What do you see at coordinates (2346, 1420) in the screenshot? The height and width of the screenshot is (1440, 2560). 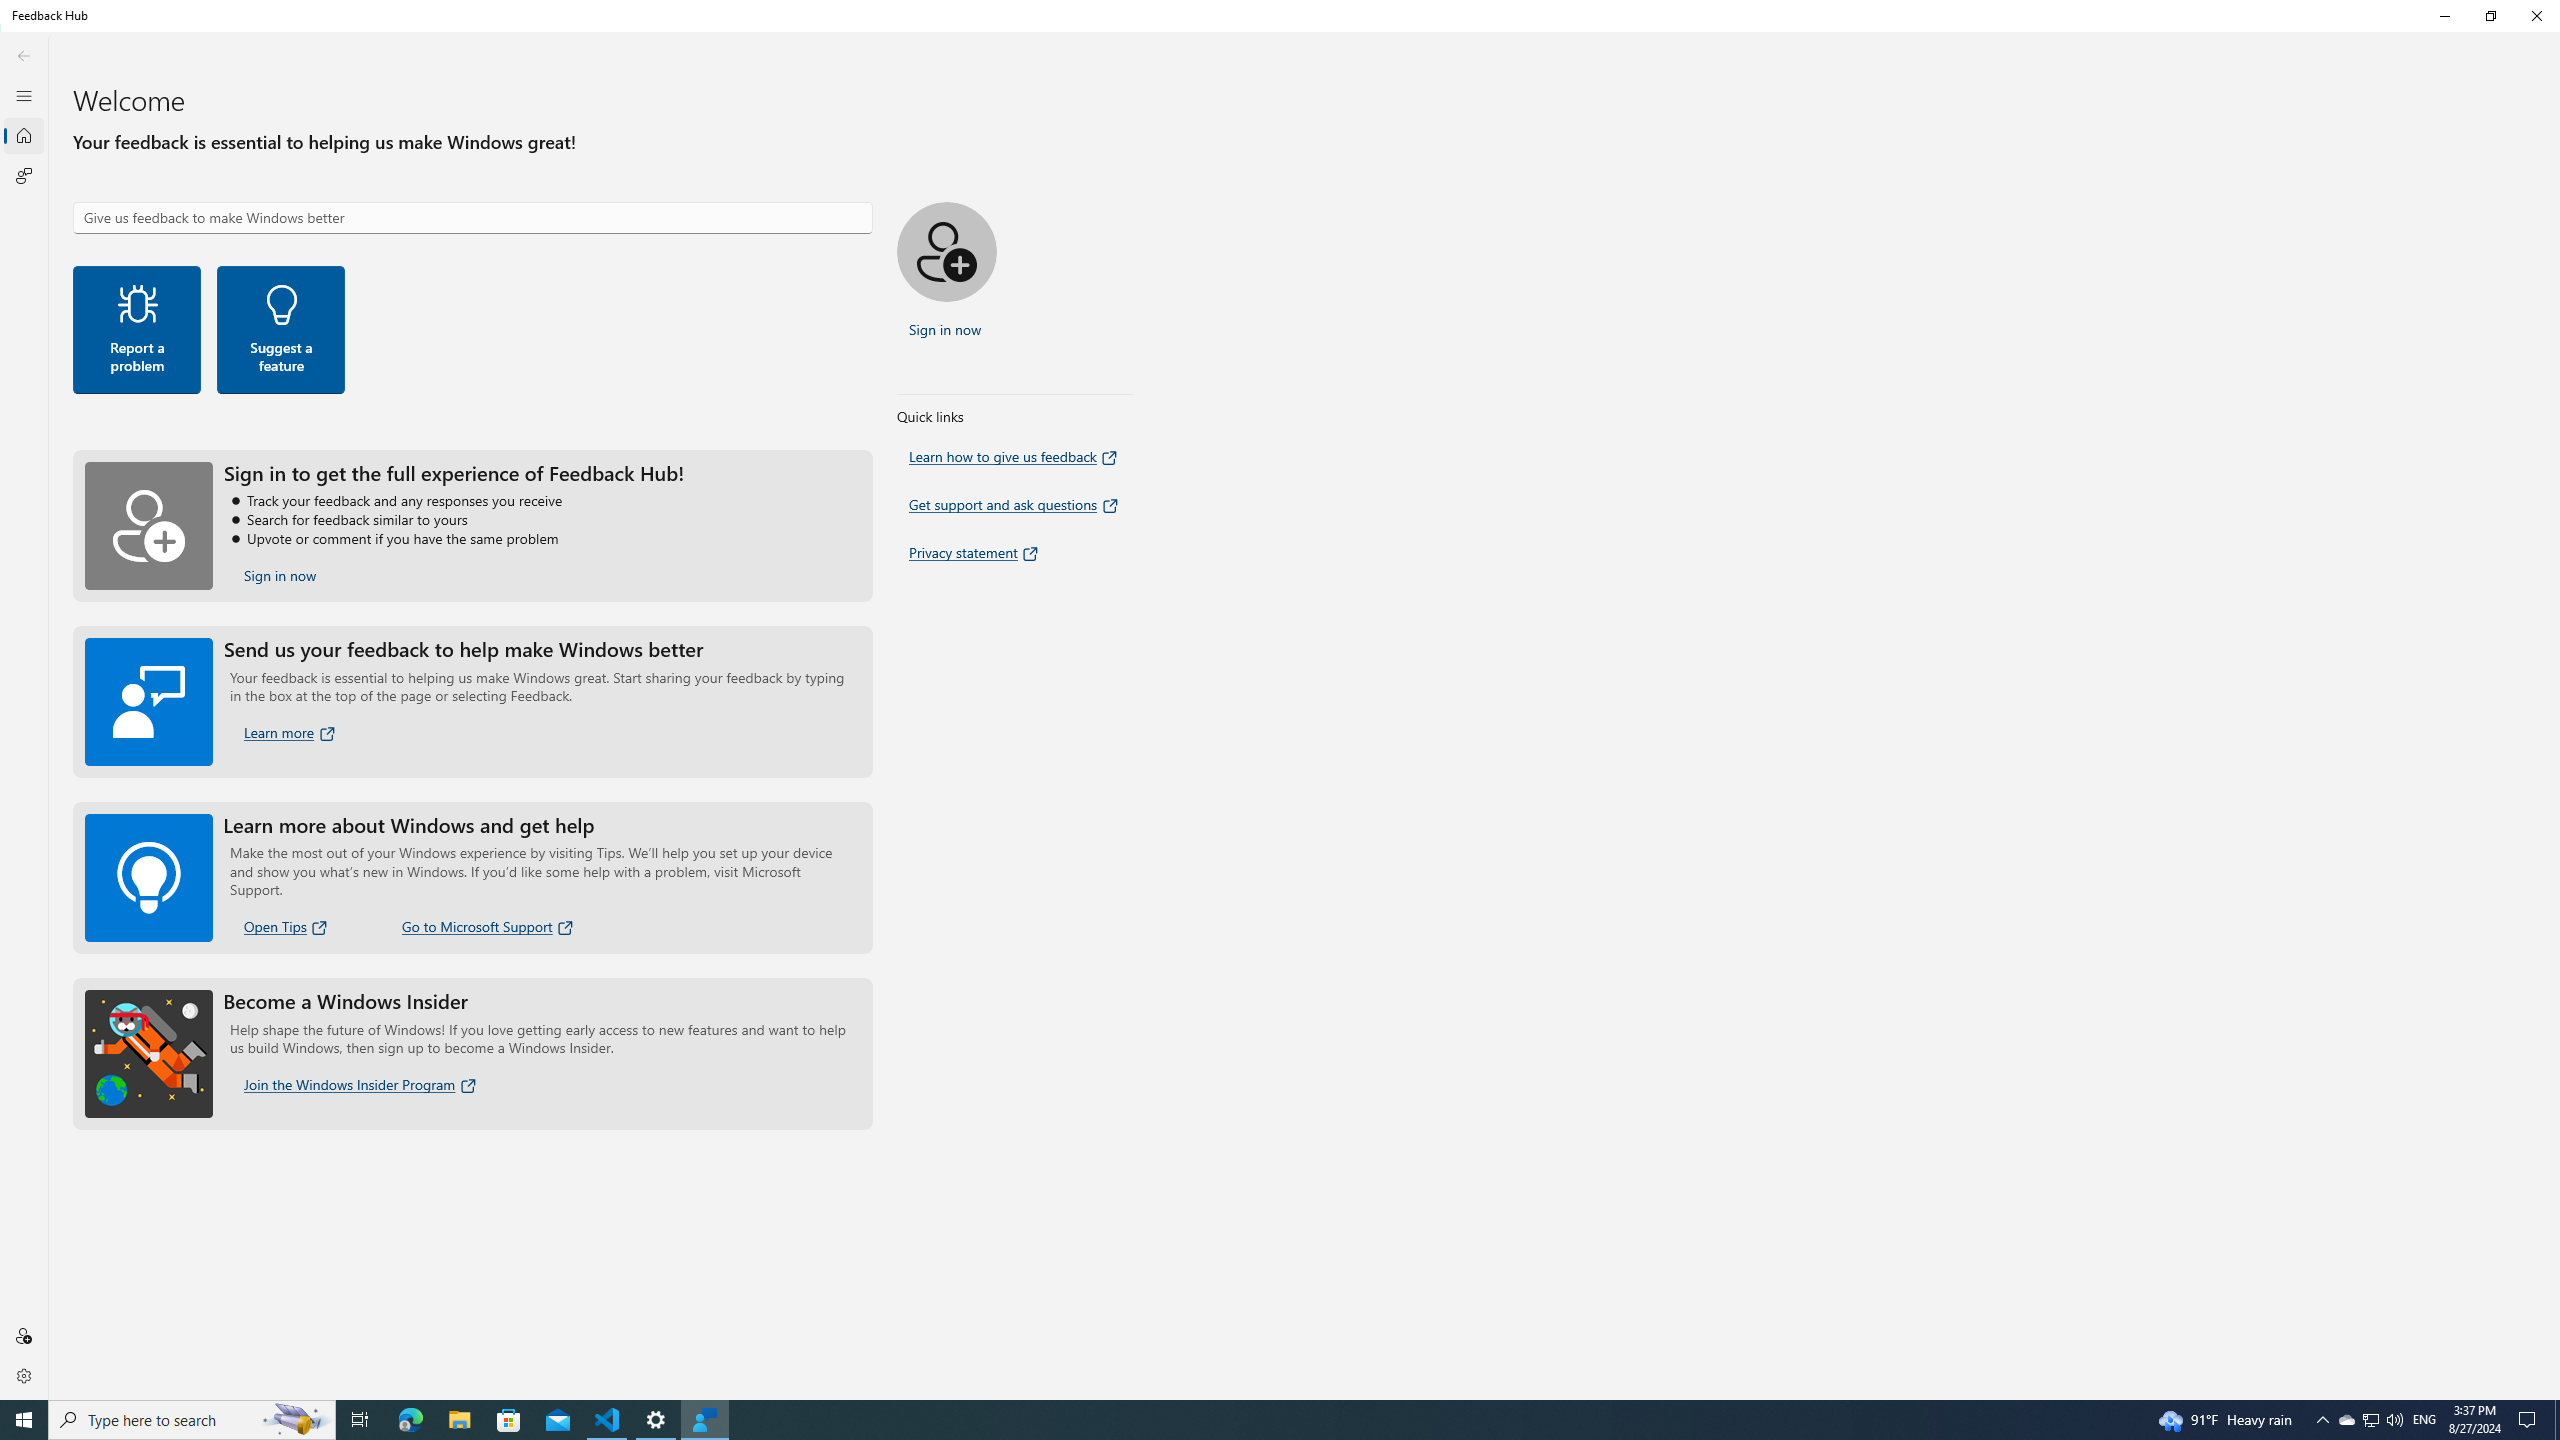 I see `Suggest a feature` at bounding box center [2346, 1420].